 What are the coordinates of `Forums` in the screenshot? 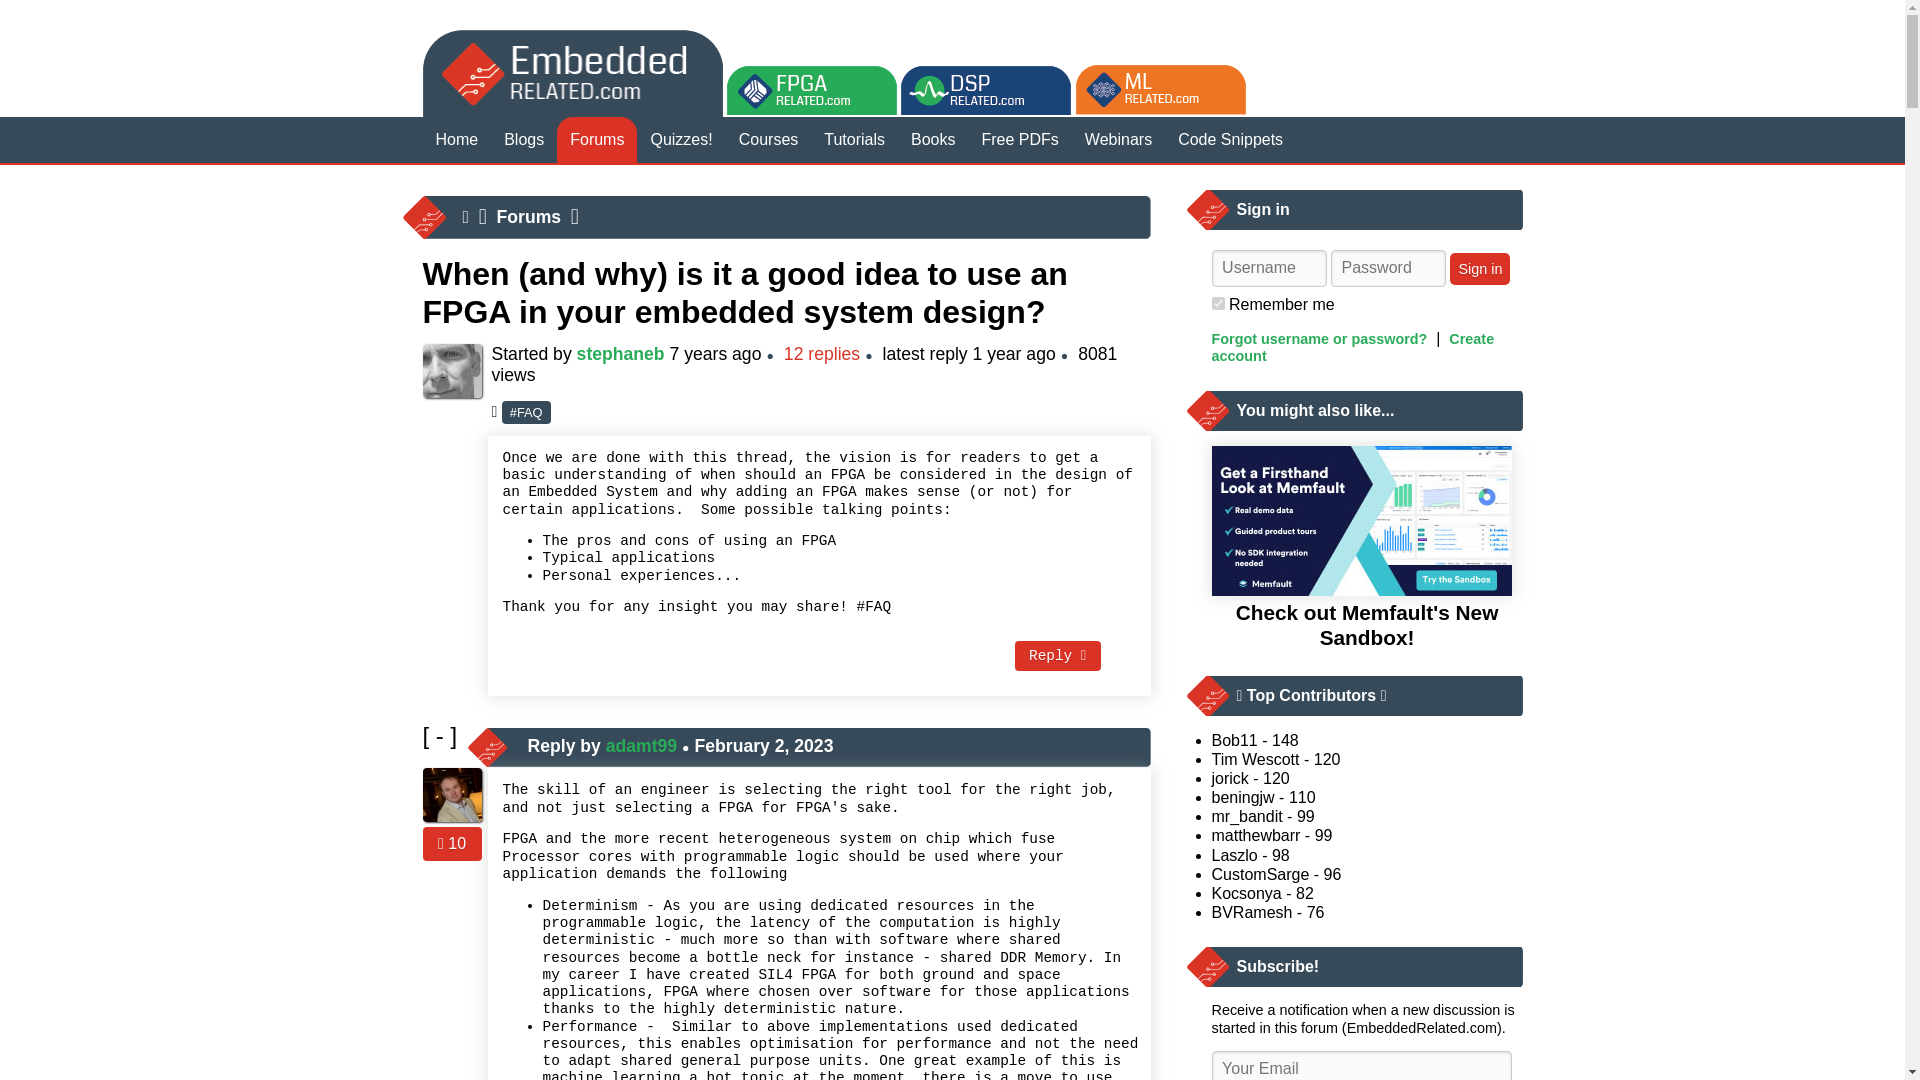 It's located at (596, 140).